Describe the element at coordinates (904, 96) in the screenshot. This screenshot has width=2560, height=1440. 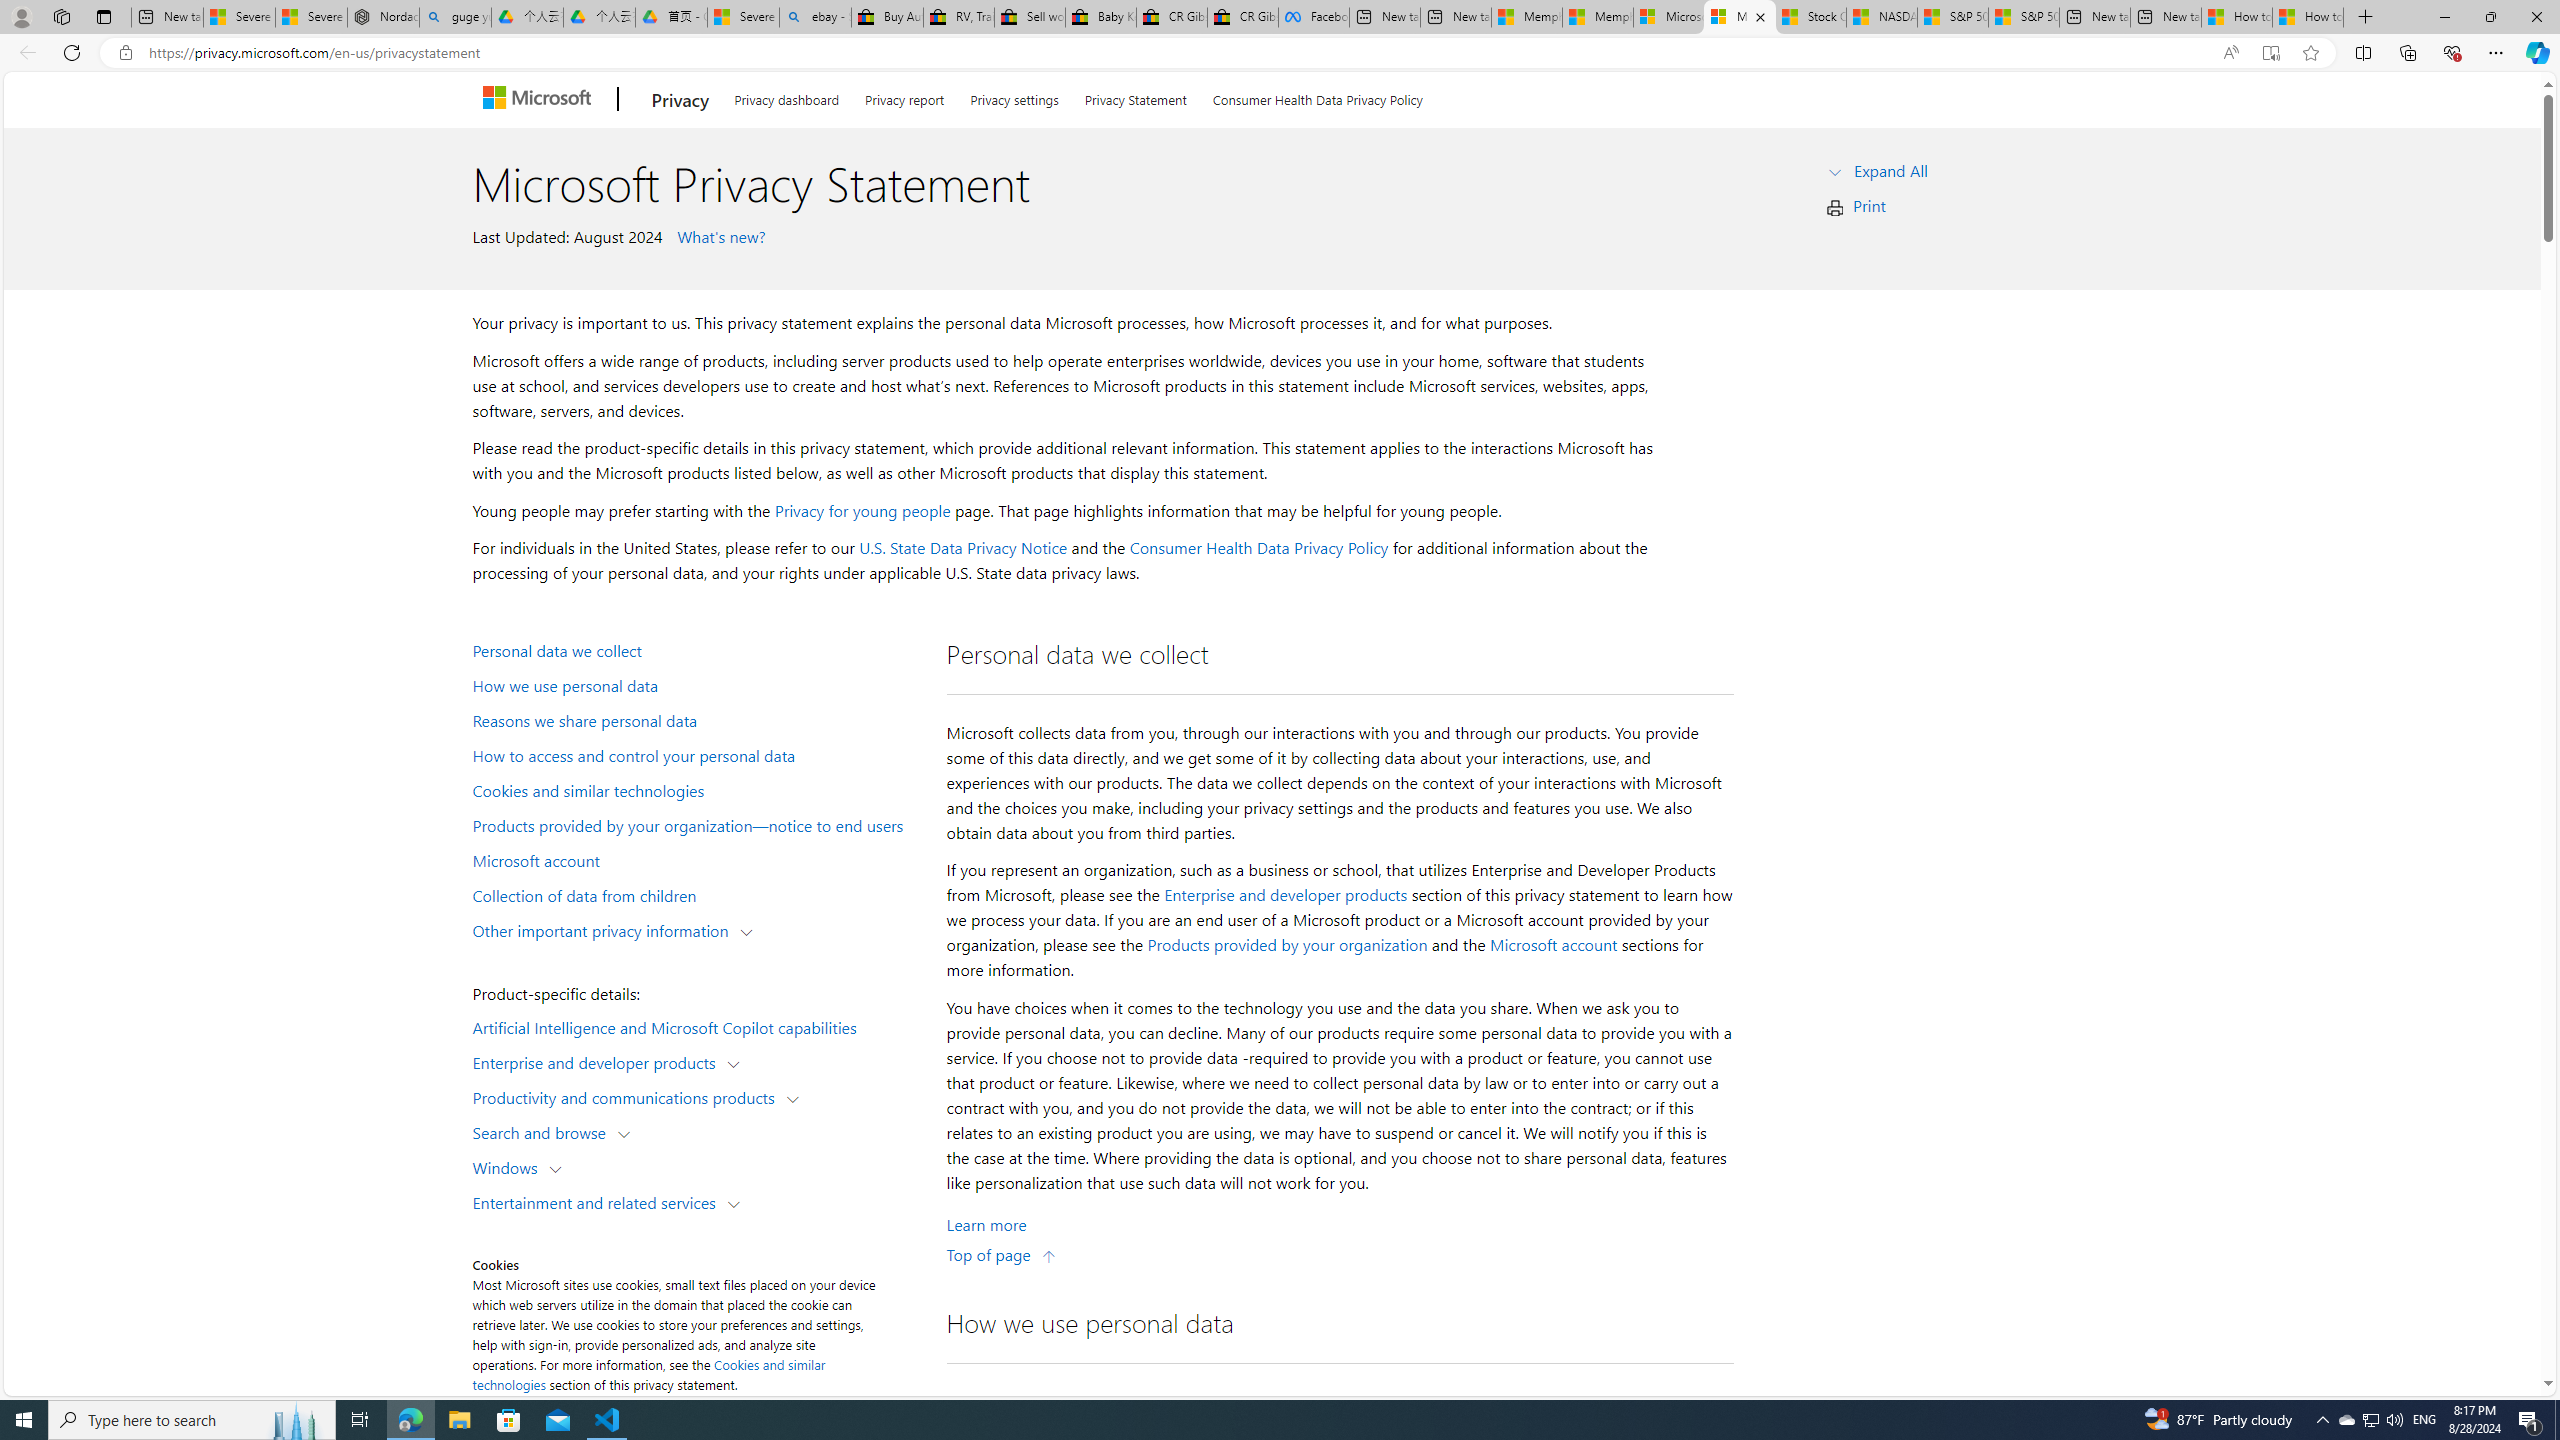
I see `Privacy report` at that location.